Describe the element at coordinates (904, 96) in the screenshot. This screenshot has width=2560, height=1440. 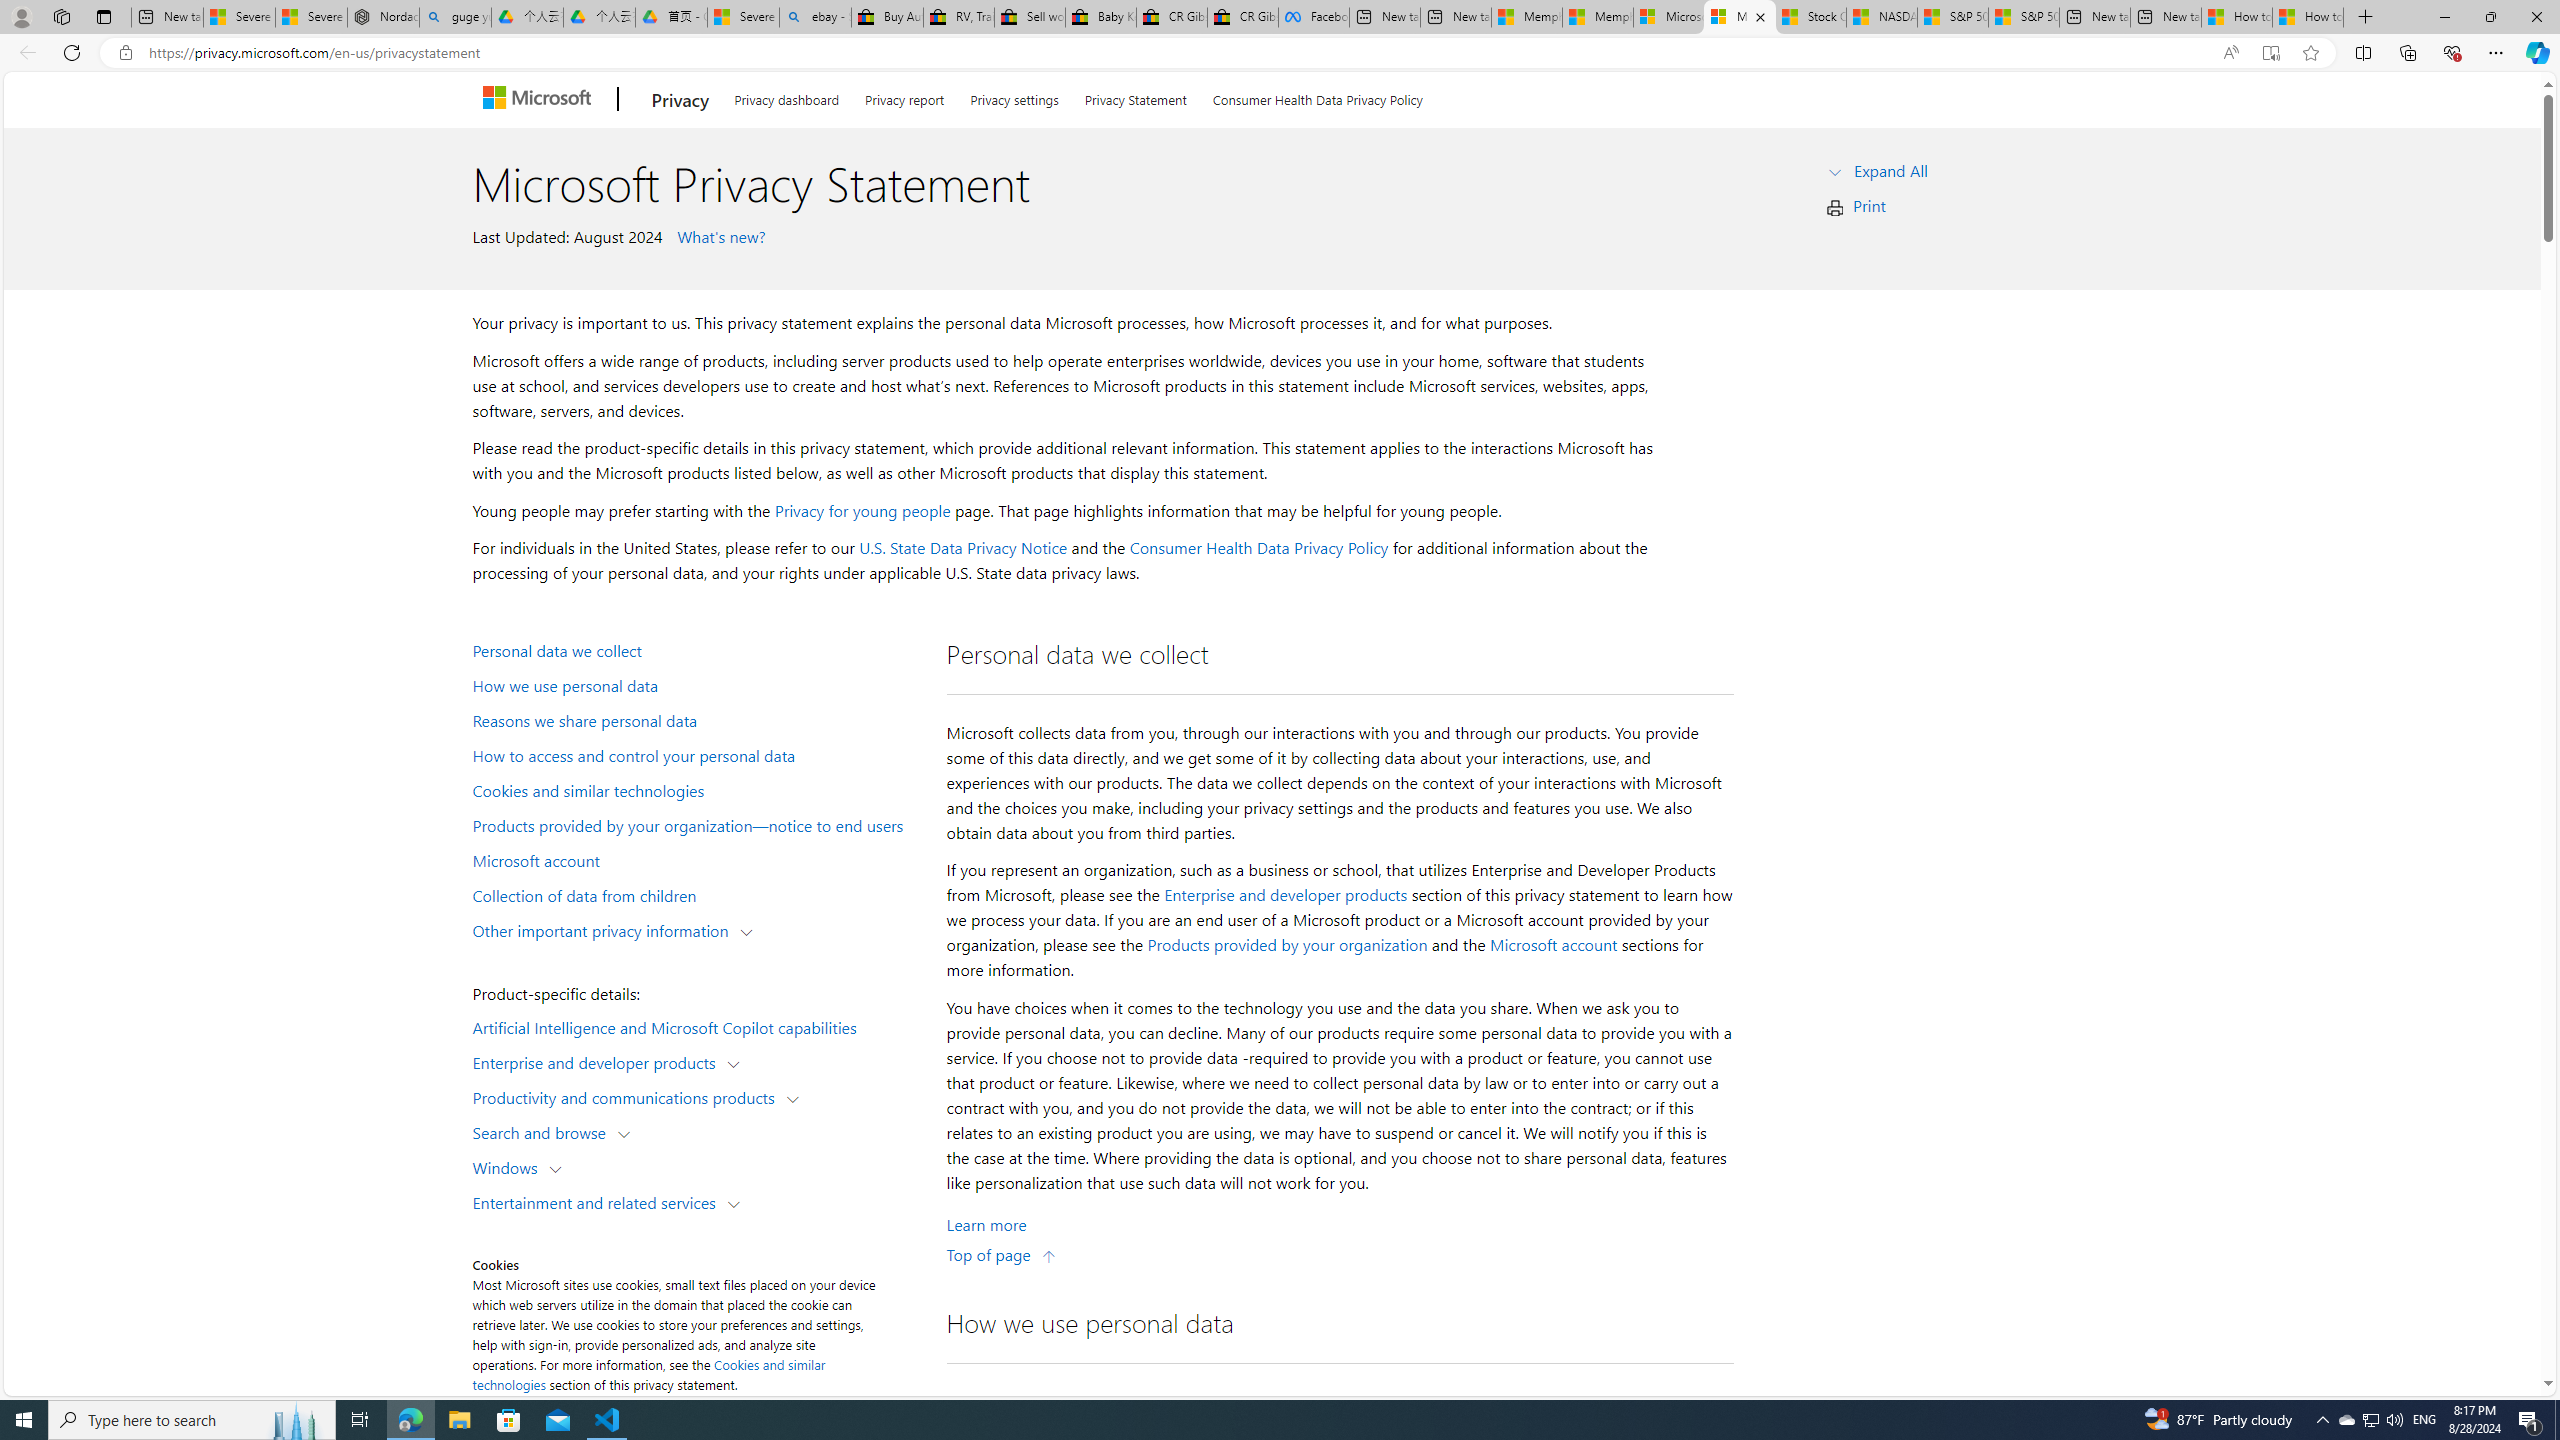
I see `Privacy report` at that location.